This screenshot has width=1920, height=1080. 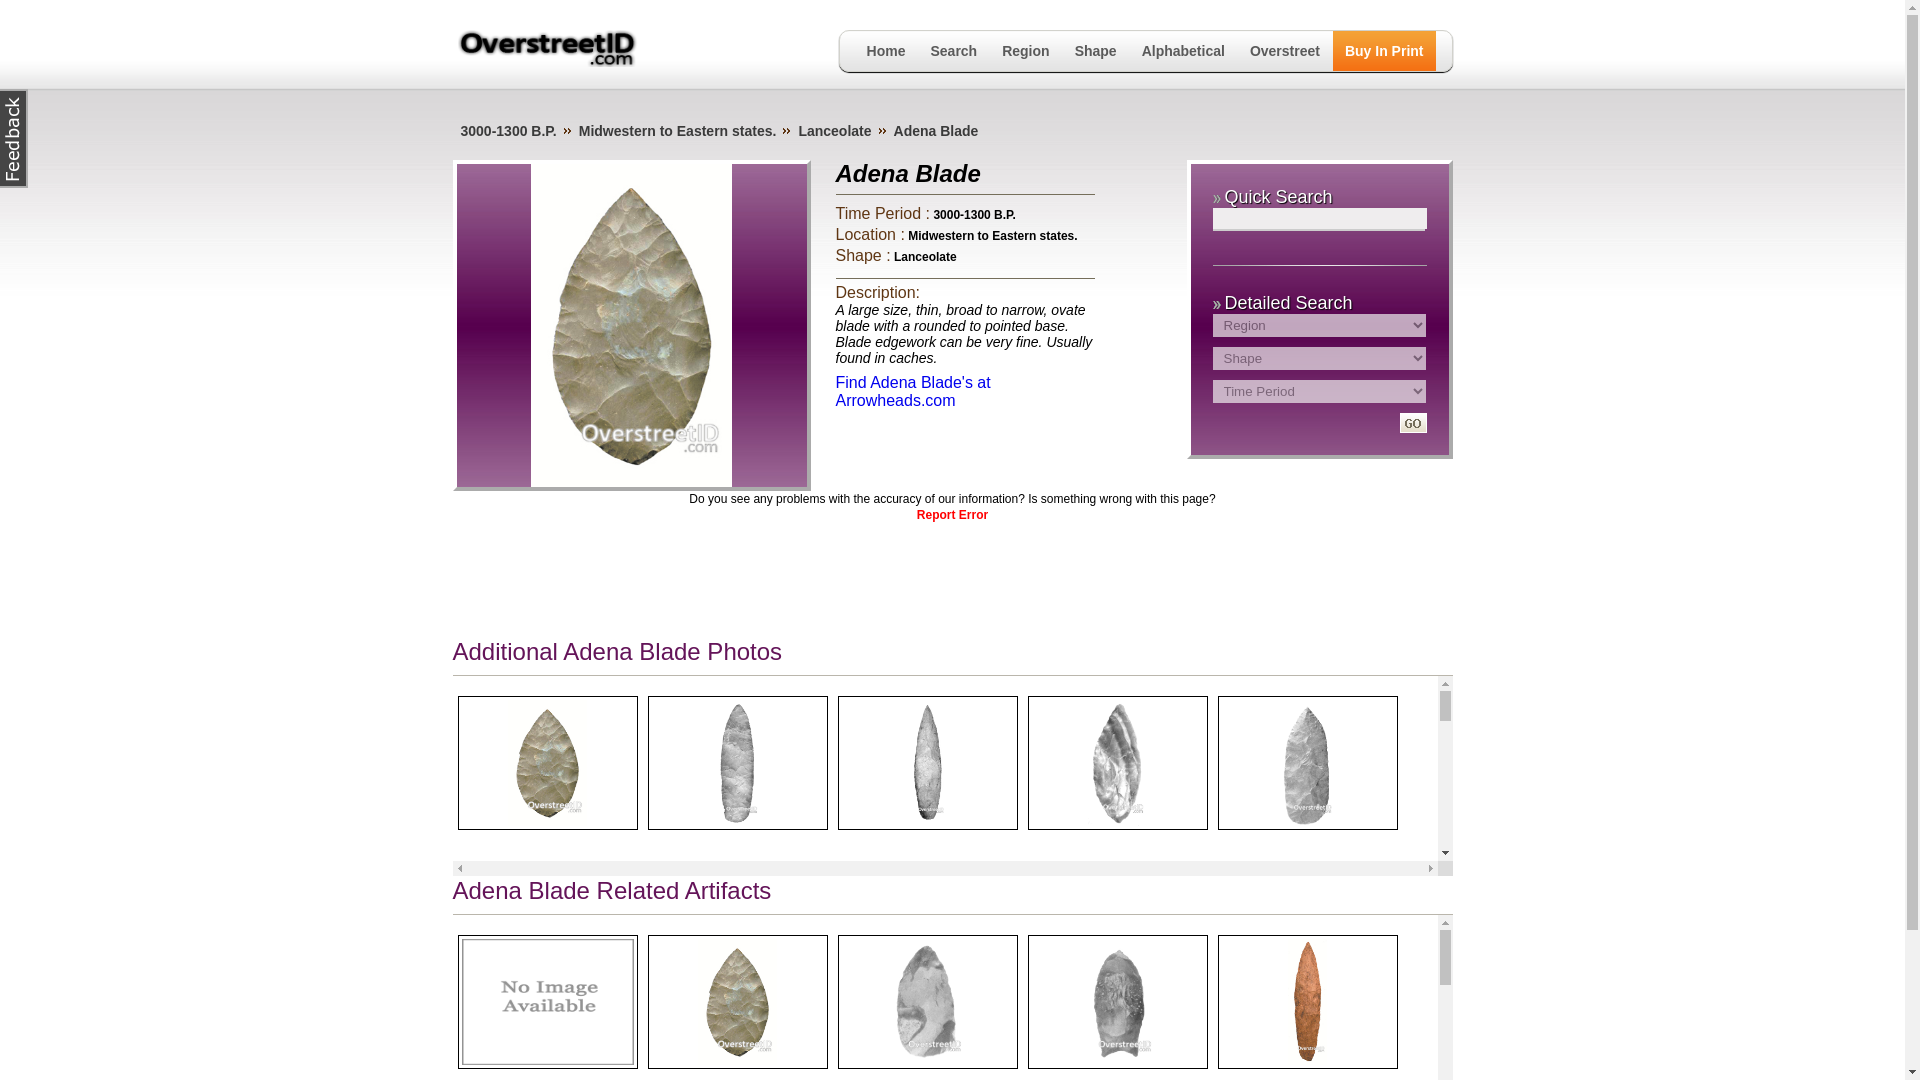 I want to click on Home, so click(x=886, y=51).